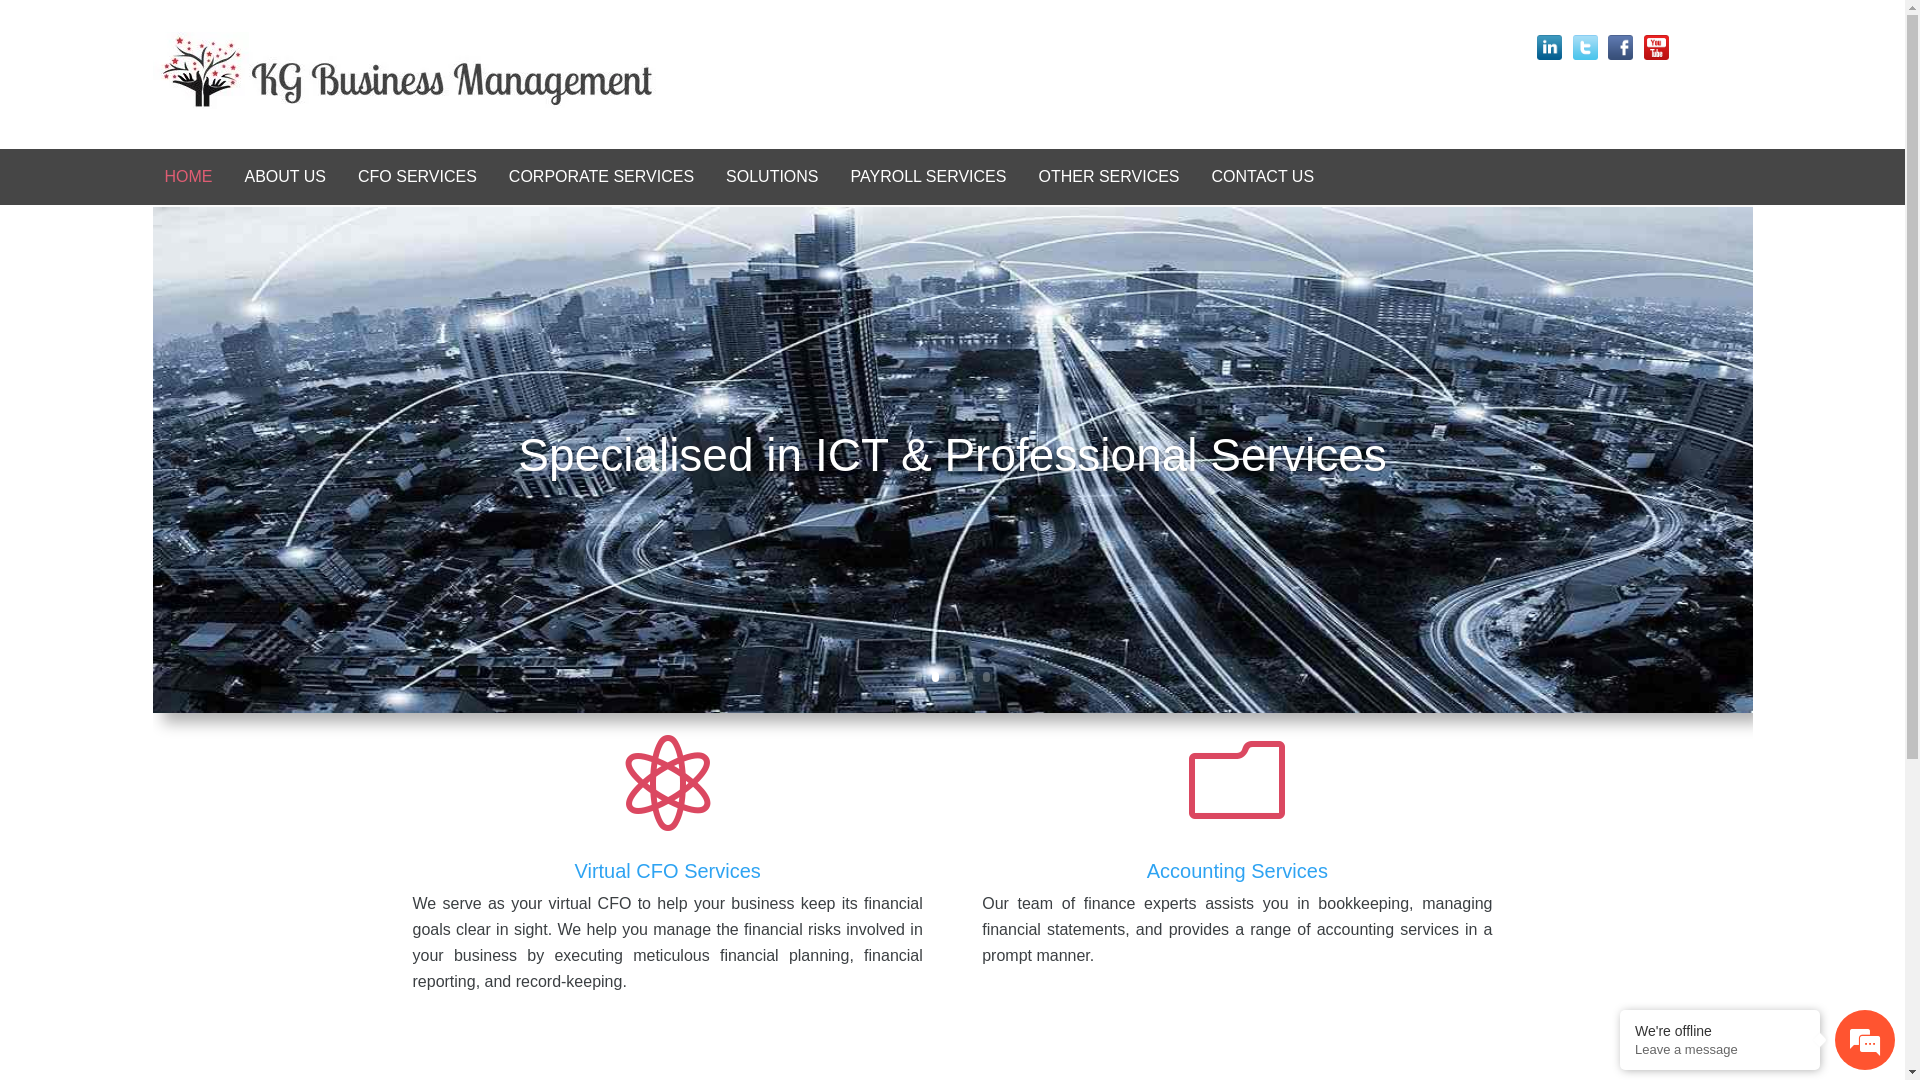  What do you see at coordinates (918, 677) in the screenshot?
I see `1` at bounding box center [918, 677].